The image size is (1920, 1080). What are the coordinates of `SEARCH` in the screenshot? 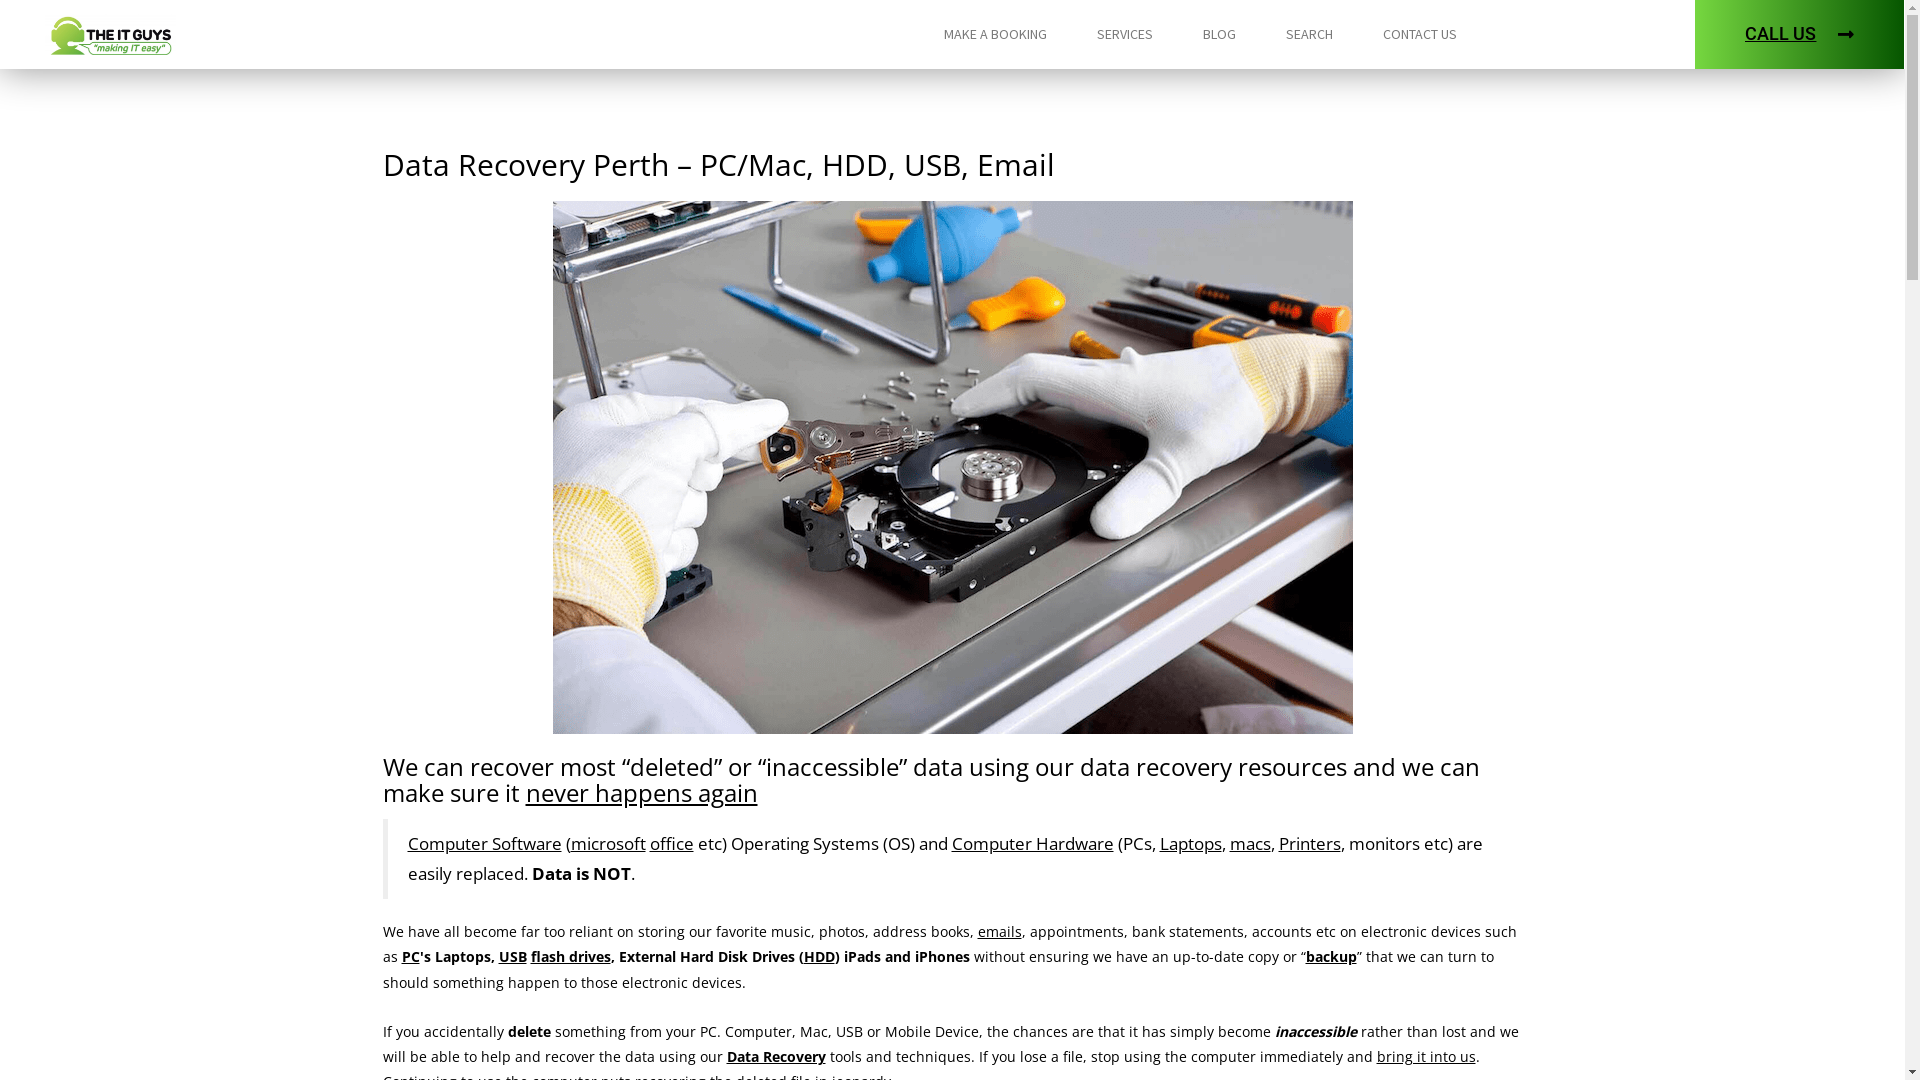 It's located at (1310, 34).